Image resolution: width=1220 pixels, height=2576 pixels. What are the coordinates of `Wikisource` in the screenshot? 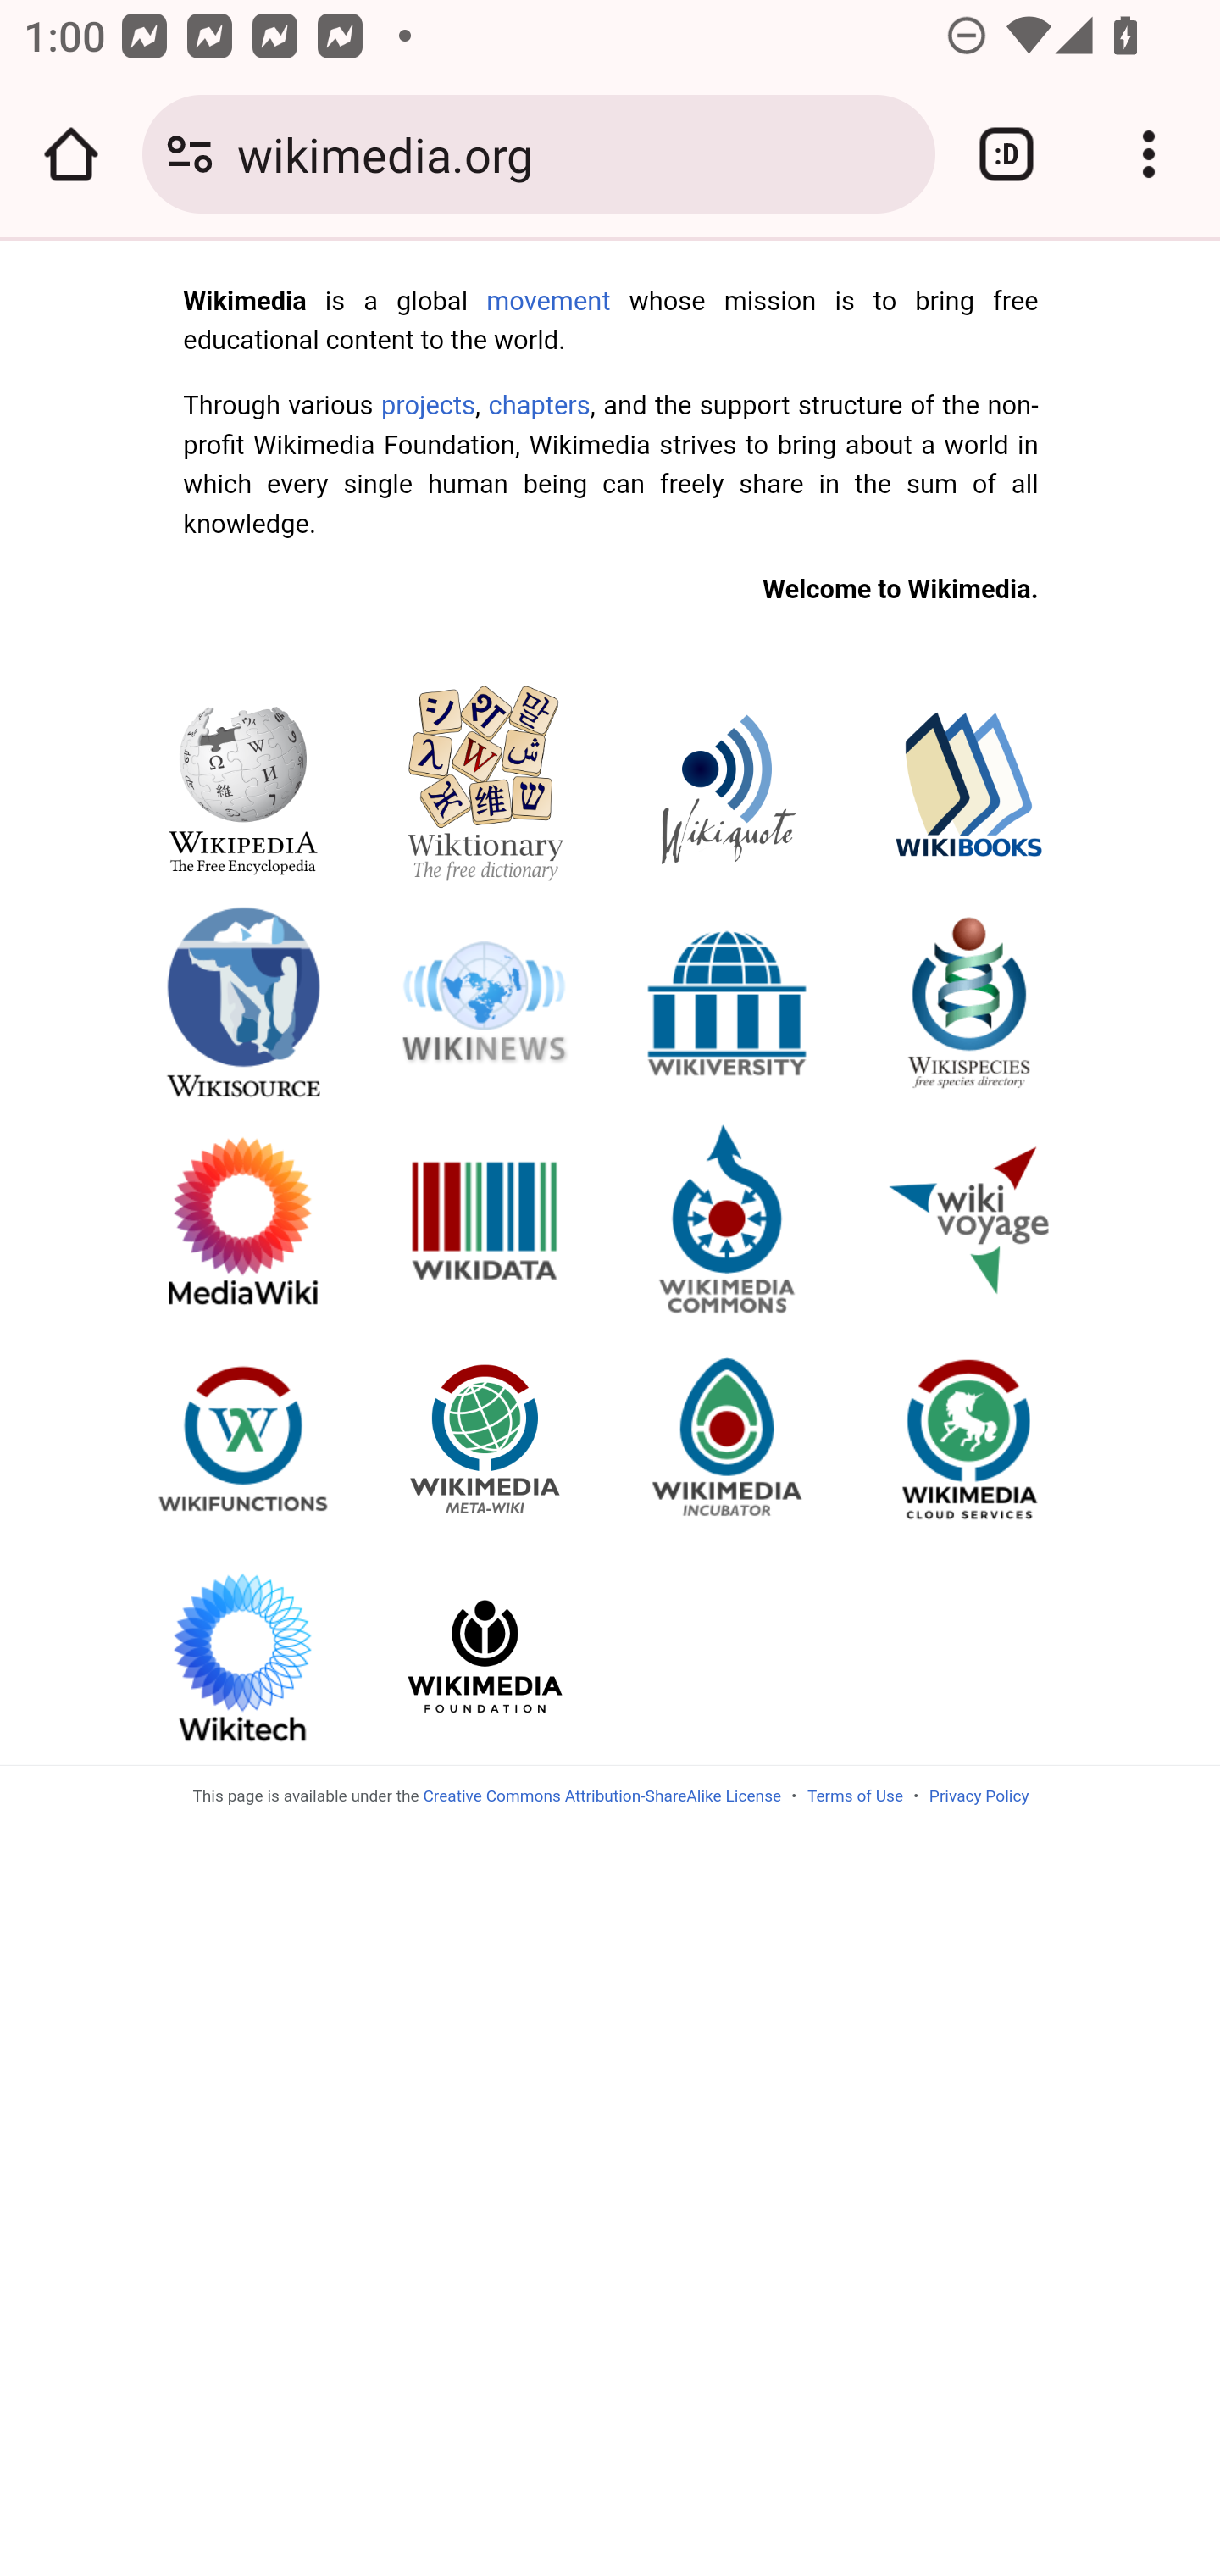 It's located at (242, 1000).